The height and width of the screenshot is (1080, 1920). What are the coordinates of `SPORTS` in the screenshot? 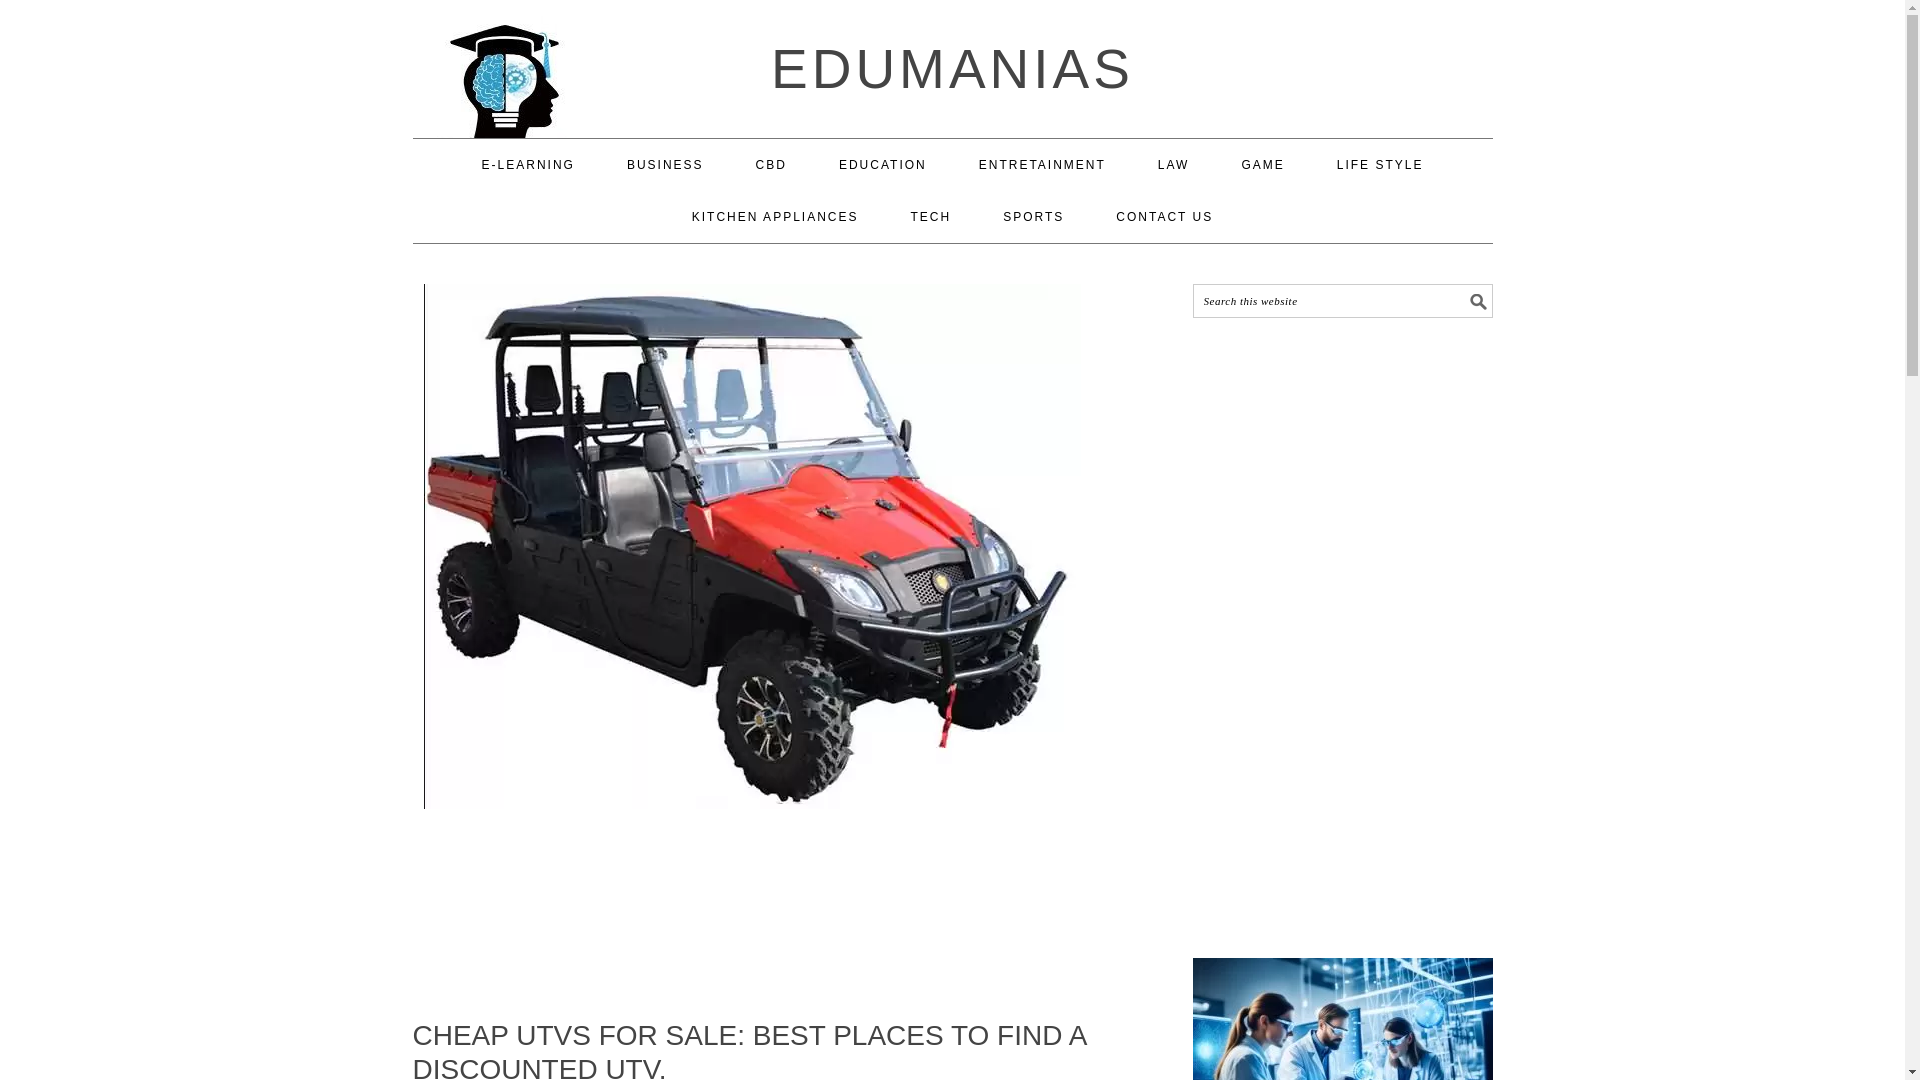 It's located at (1032, 217).